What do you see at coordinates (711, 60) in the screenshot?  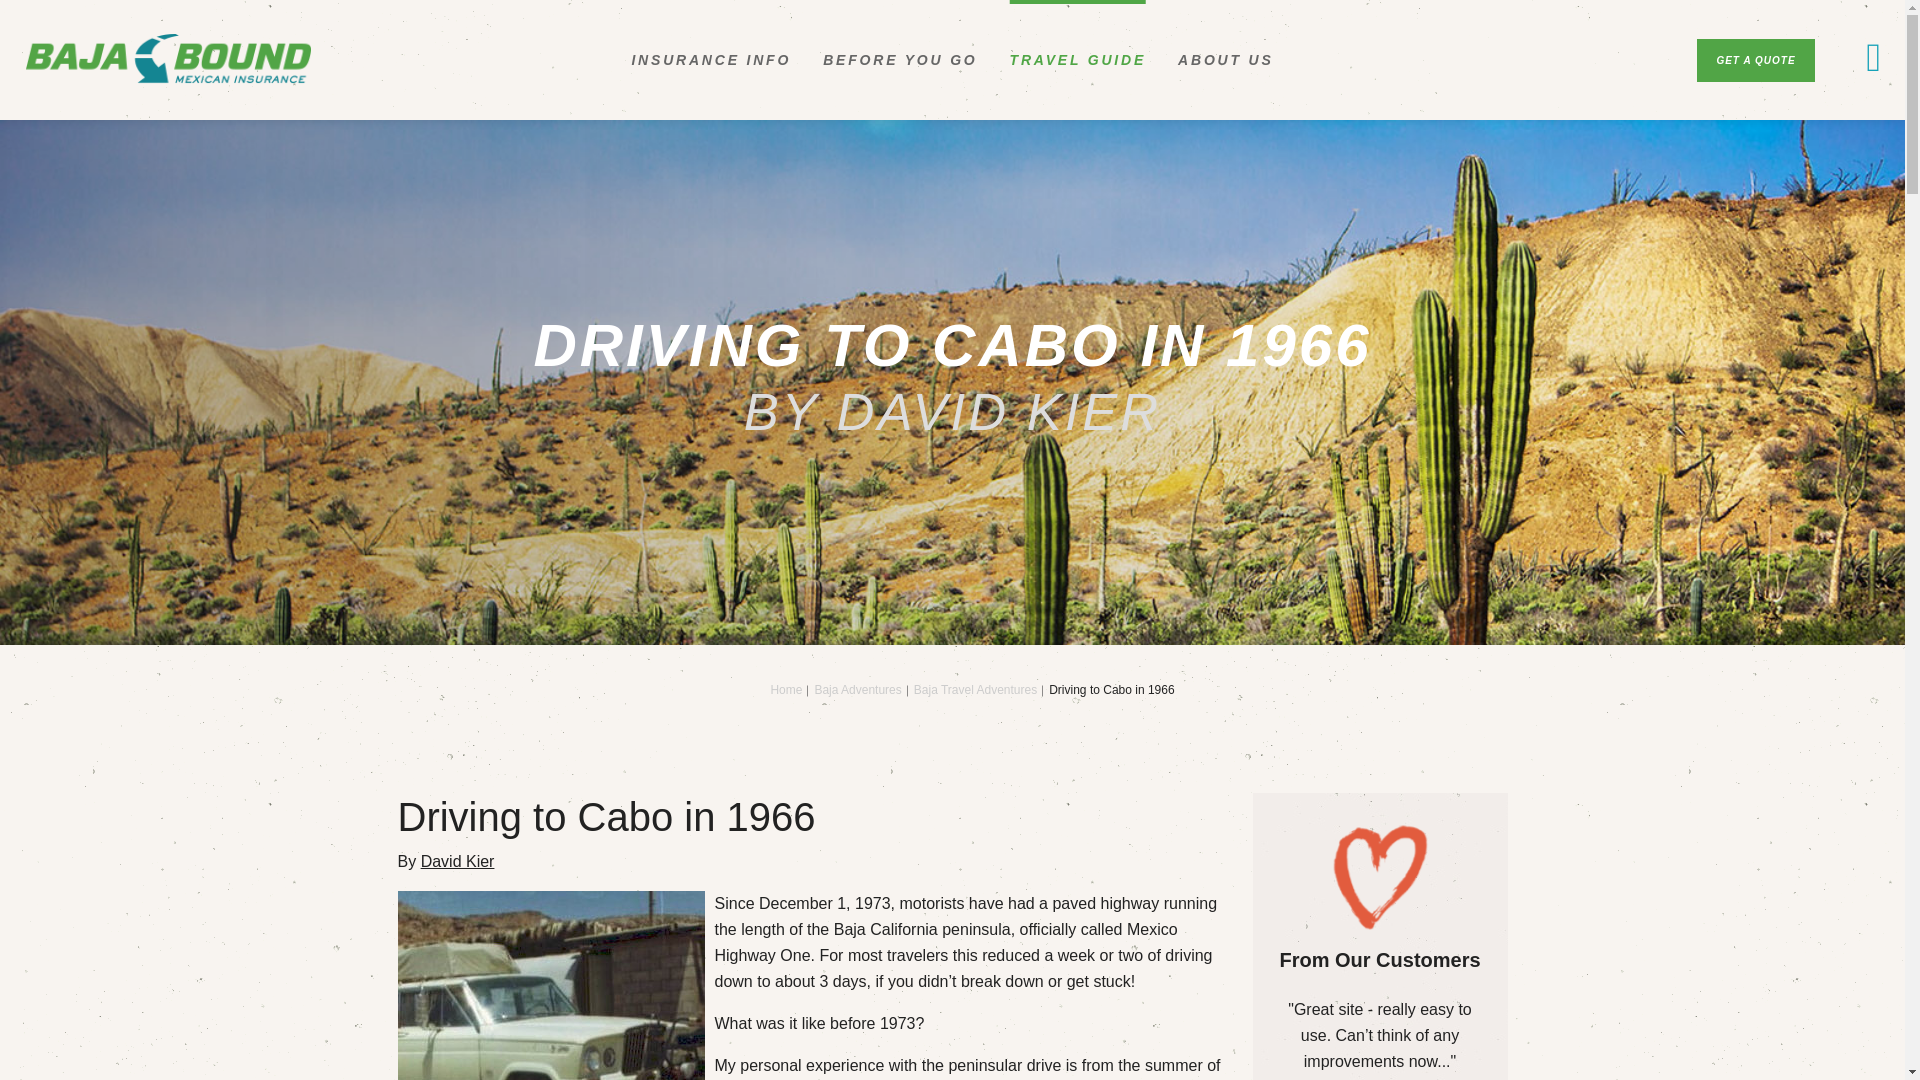 I see `INSURANCE INFO` at bounding box center [711, 60].